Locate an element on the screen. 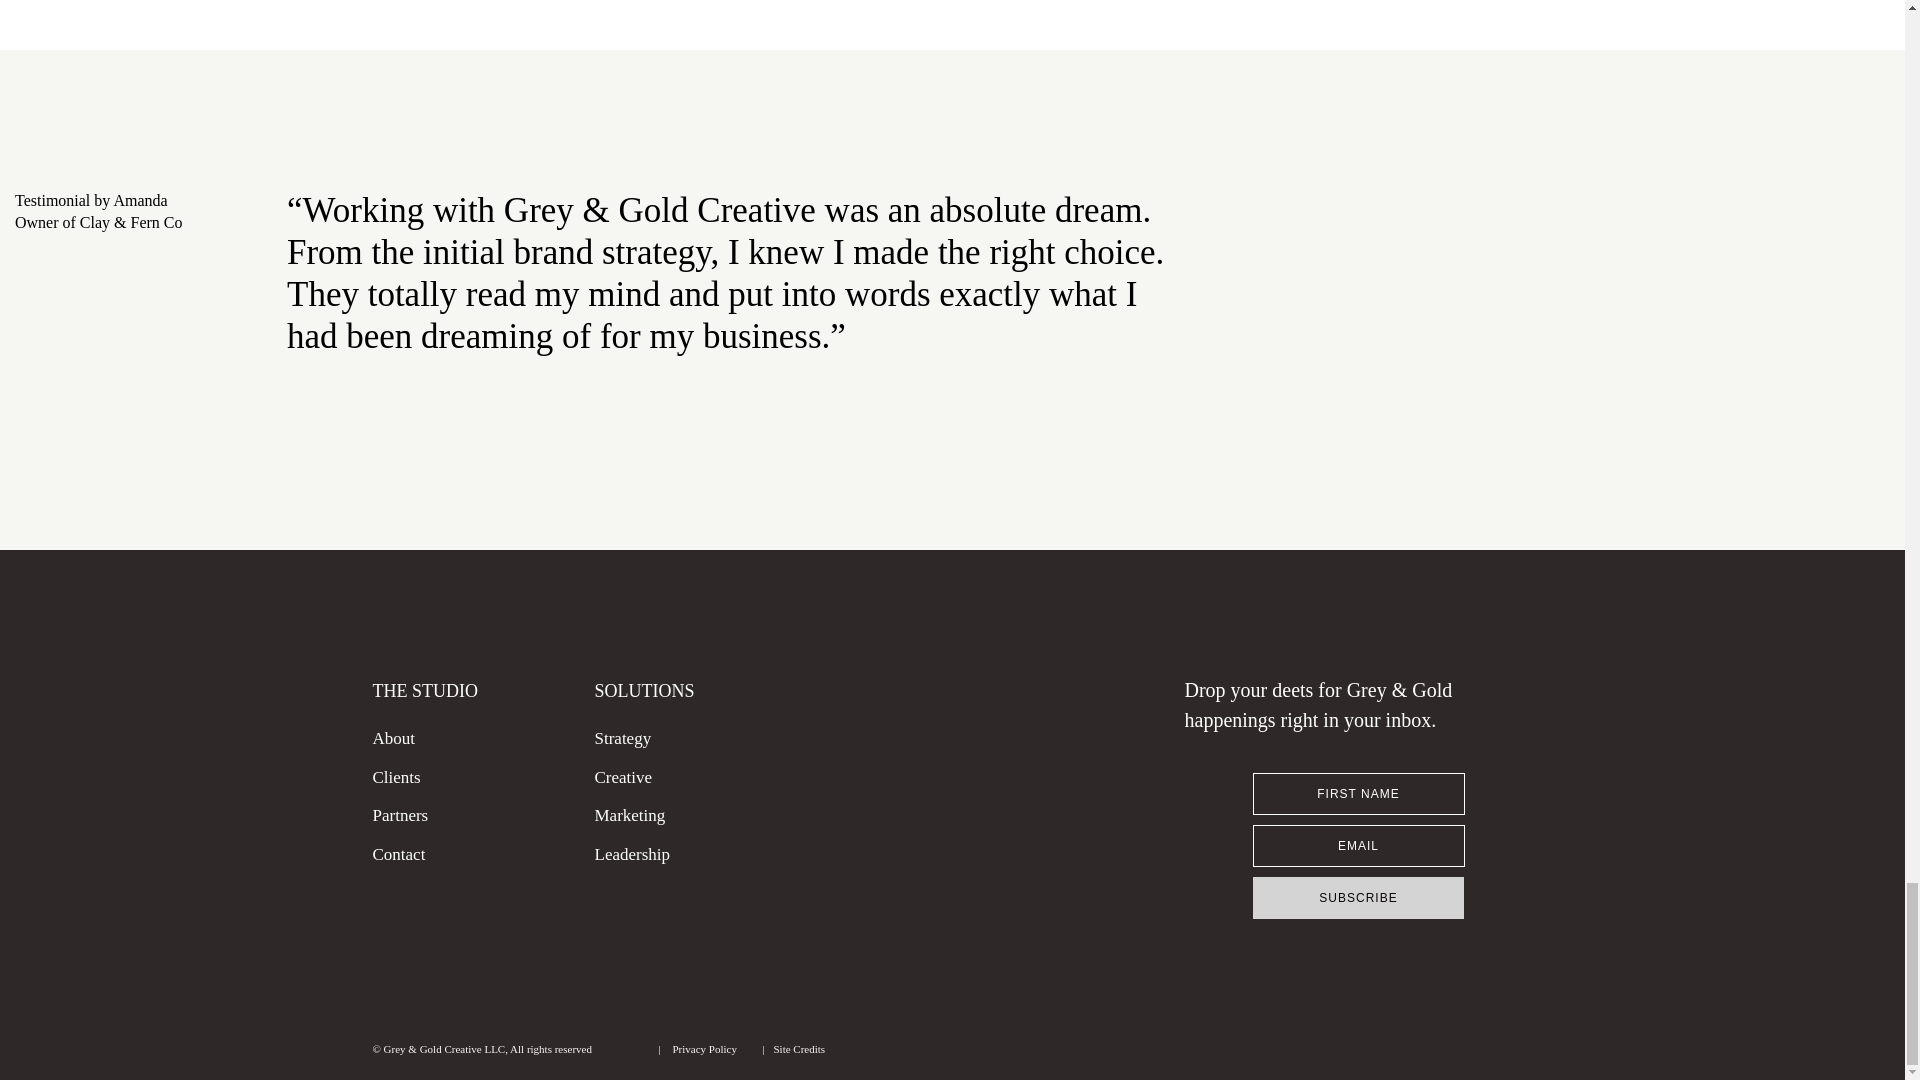  Clients is located at coordinates (404, 778).